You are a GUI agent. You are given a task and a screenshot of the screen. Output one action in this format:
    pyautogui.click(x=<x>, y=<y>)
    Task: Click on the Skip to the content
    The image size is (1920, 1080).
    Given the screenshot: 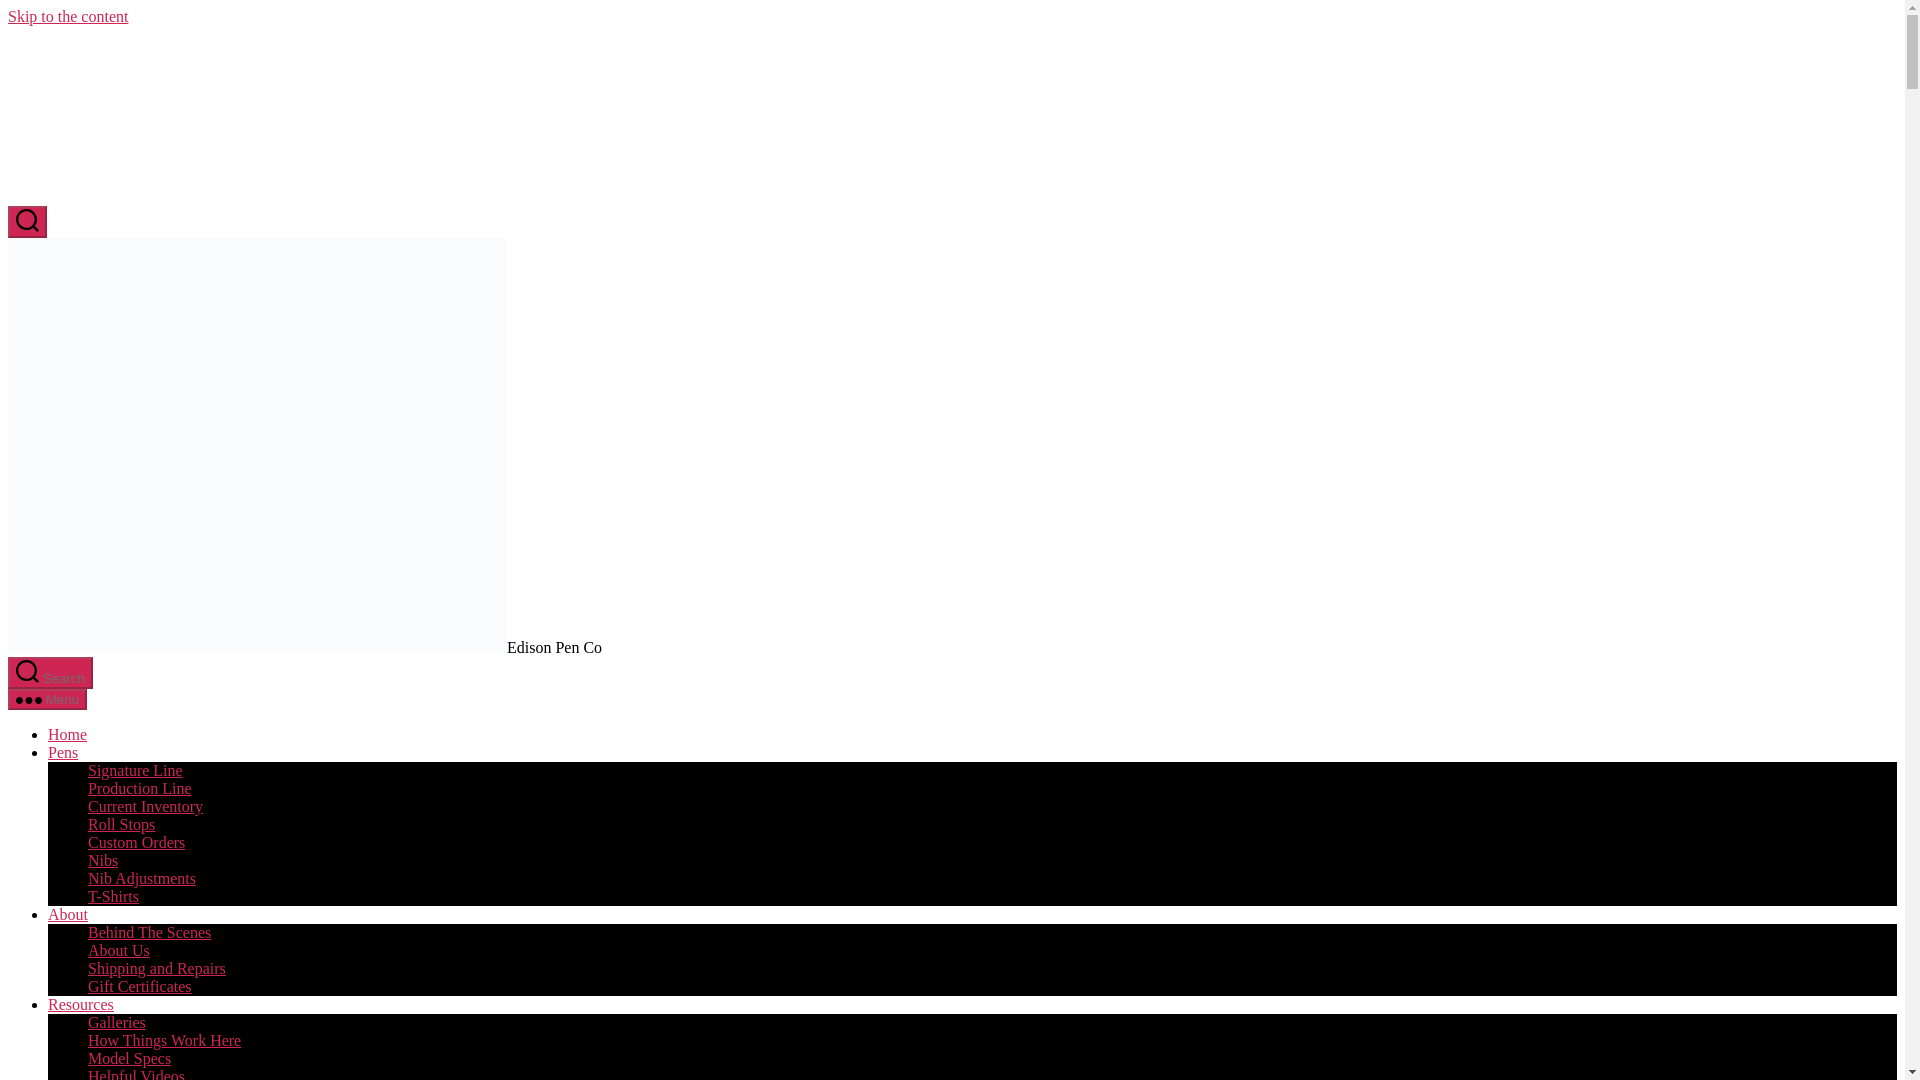 What is the action you would take?
    pyautogui.click(x=68, y=16)
    